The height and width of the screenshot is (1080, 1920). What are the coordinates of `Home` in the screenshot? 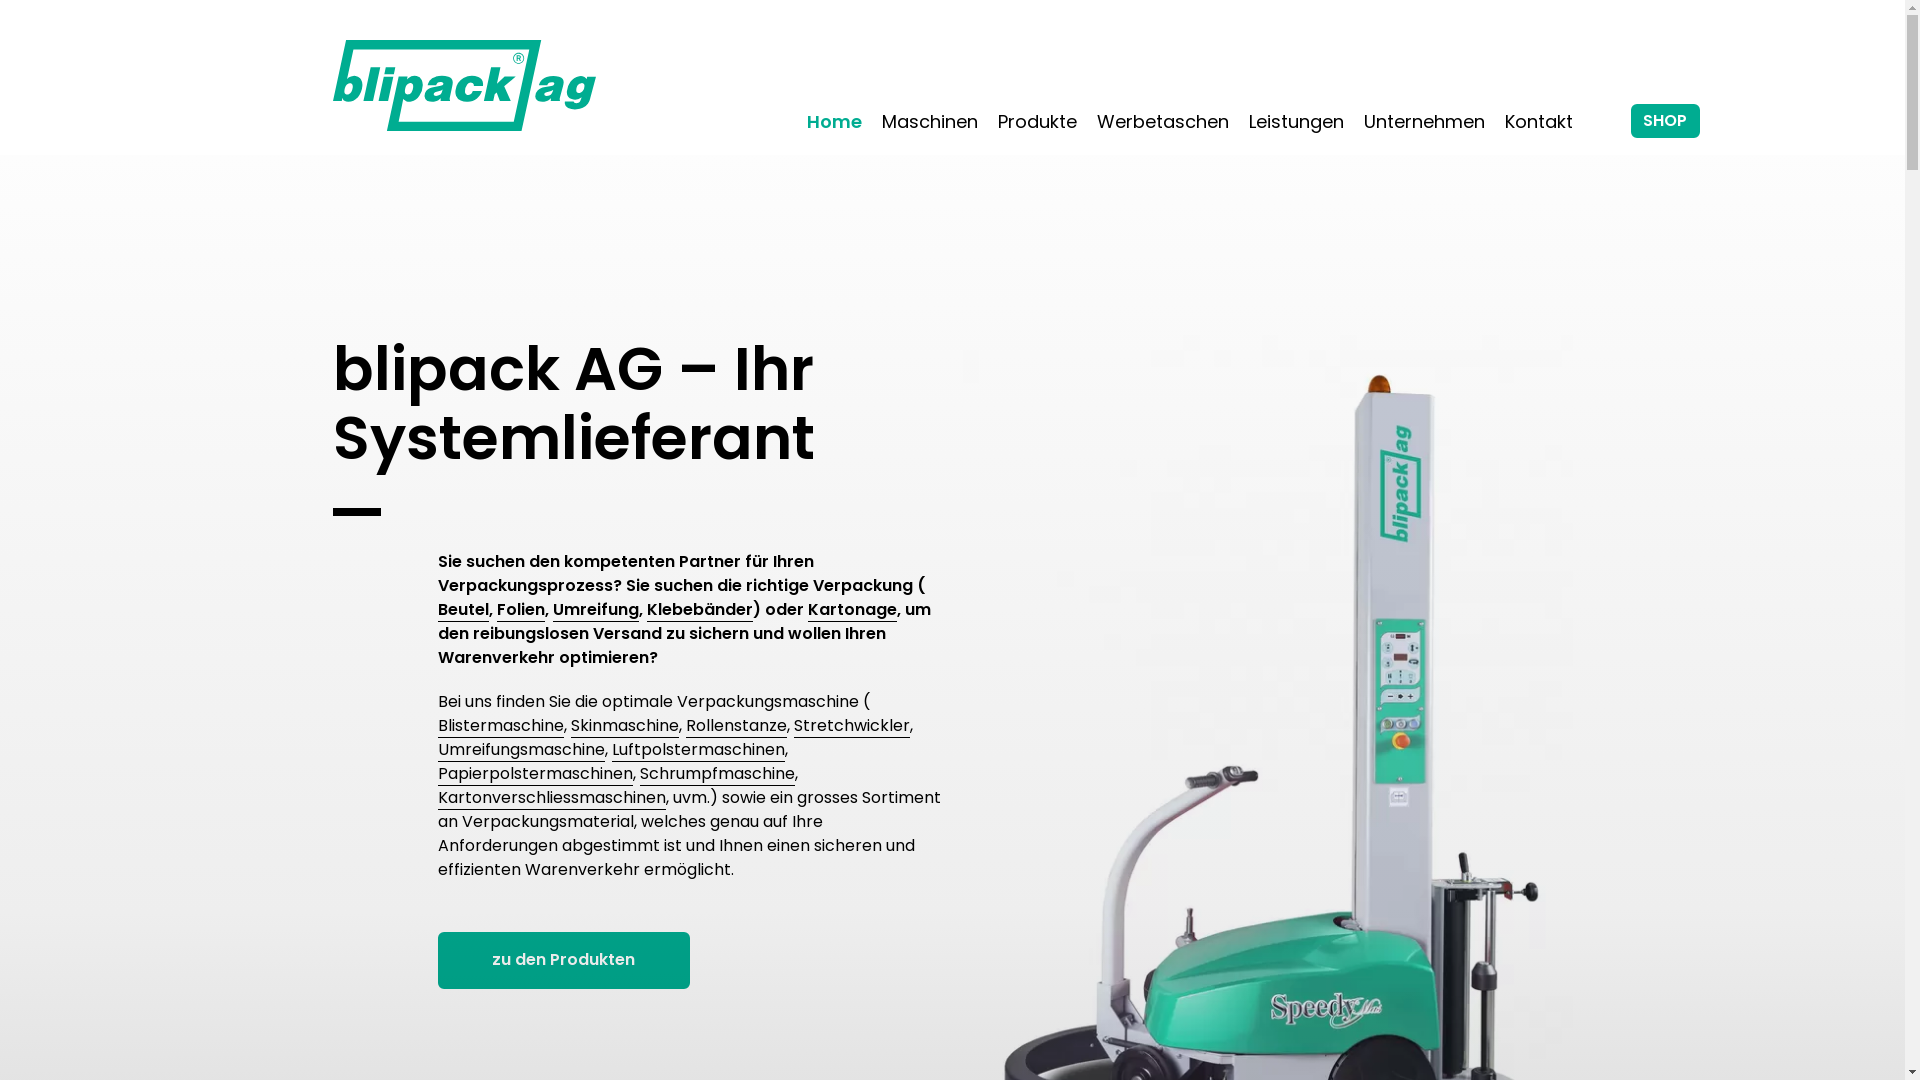 It's located at (834, 122).